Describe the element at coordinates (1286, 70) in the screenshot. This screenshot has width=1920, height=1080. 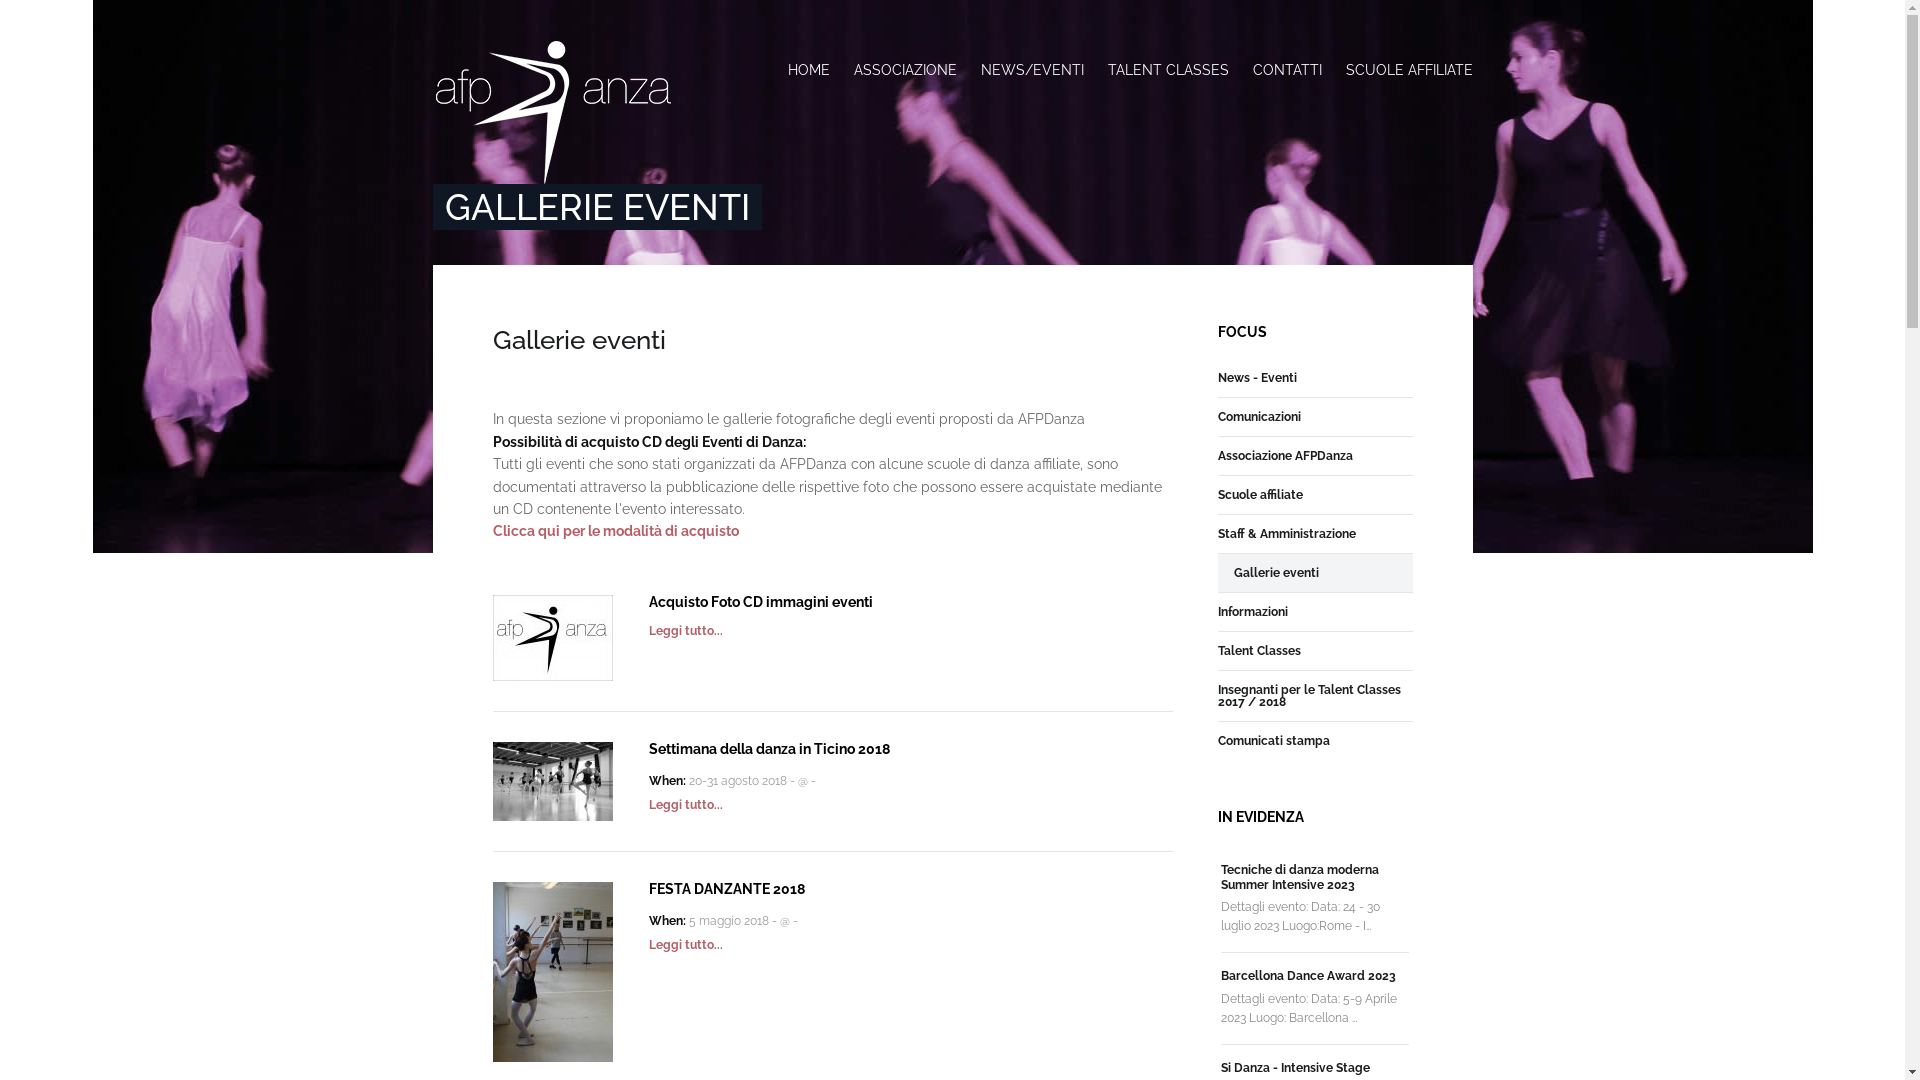
I see `CONTATTI` at that location.